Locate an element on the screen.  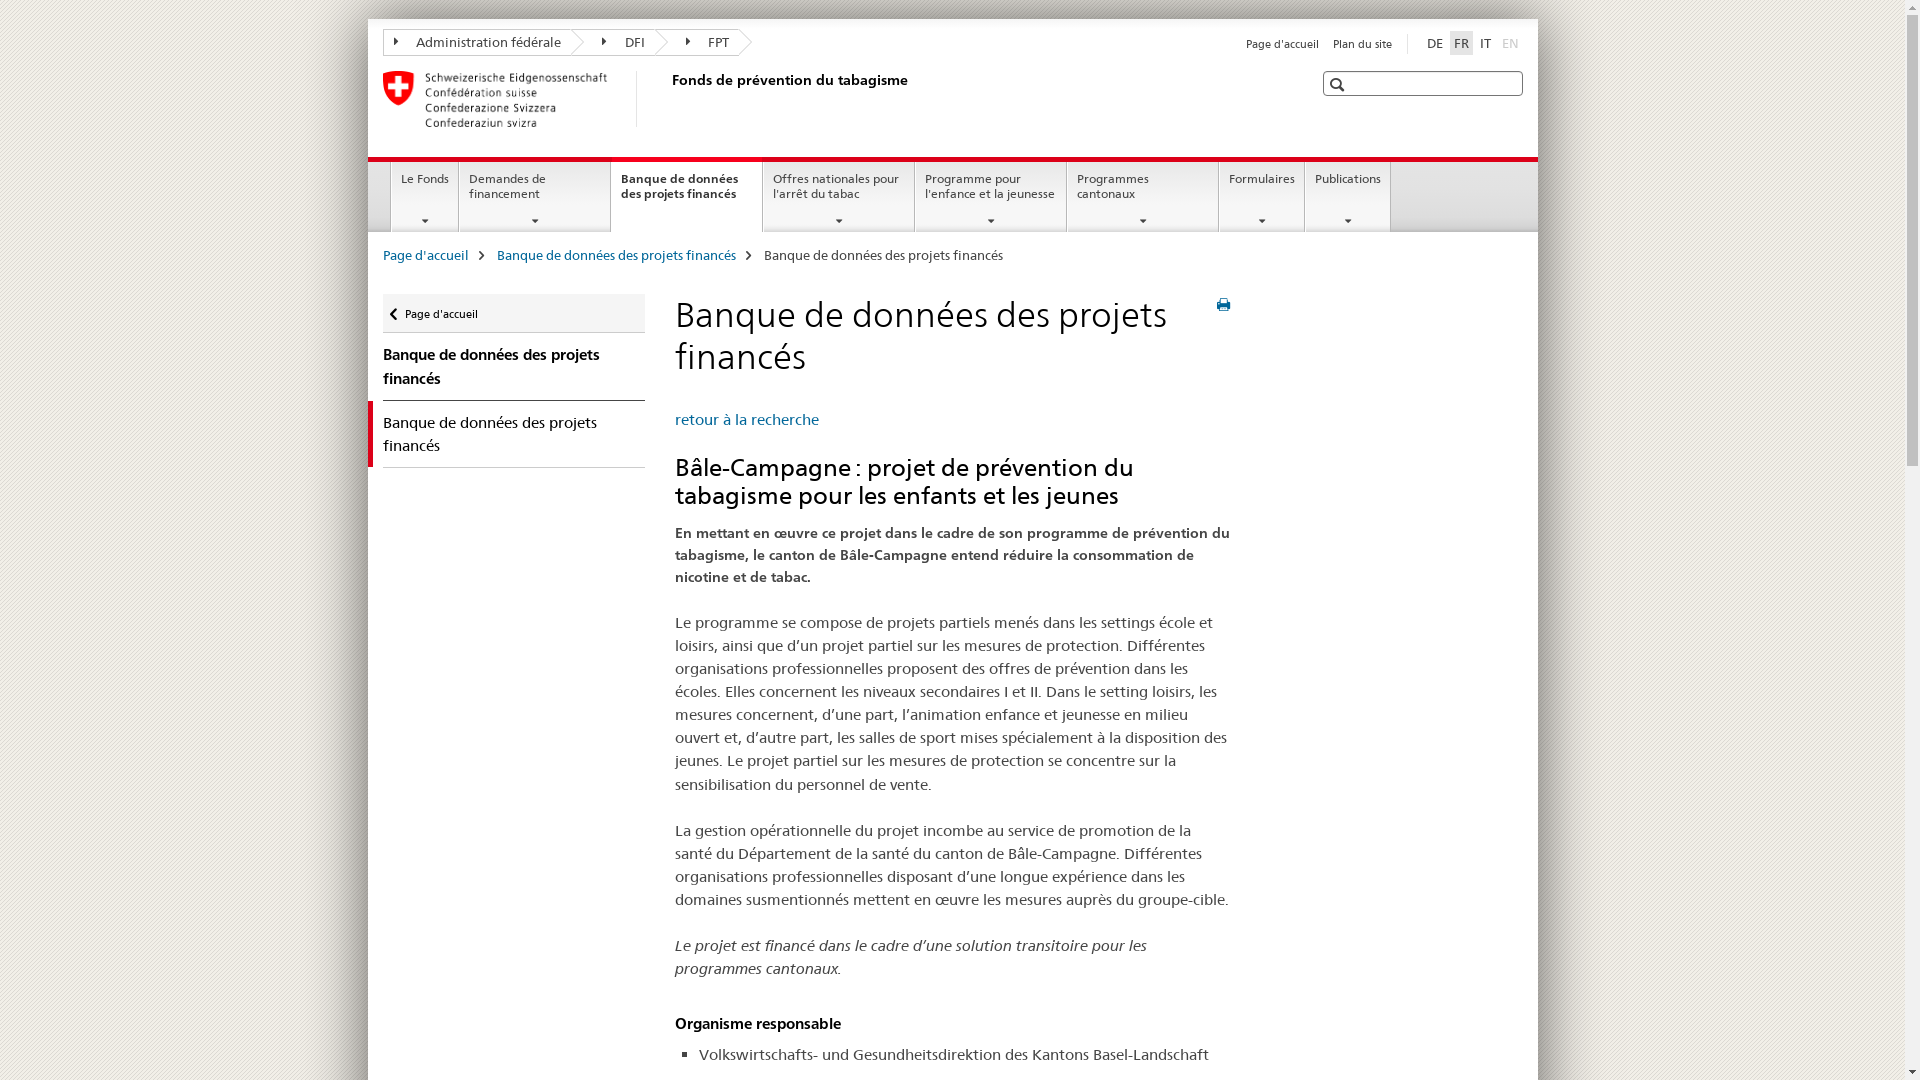
FPT is located at coordinates (696, 42).